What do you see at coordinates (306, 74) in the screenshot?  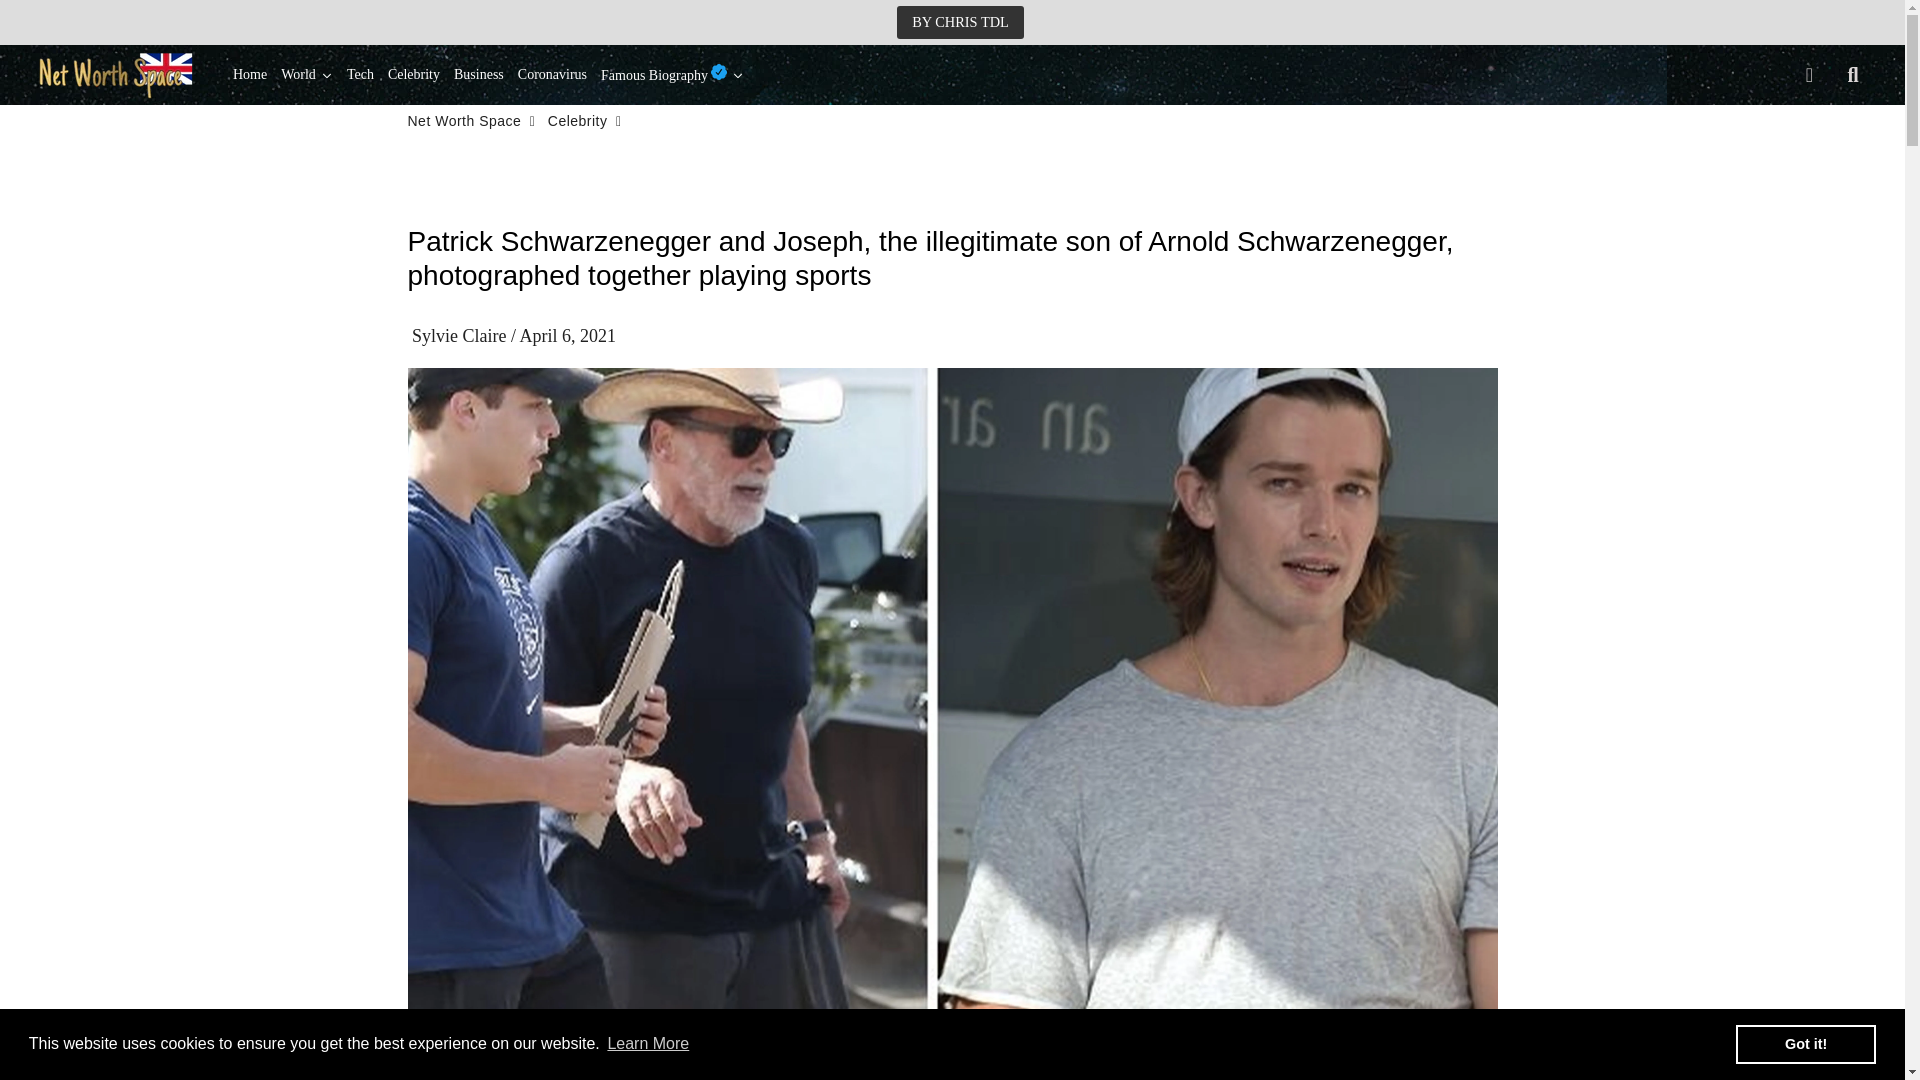 I see `World` at bounding box center [306, 74].